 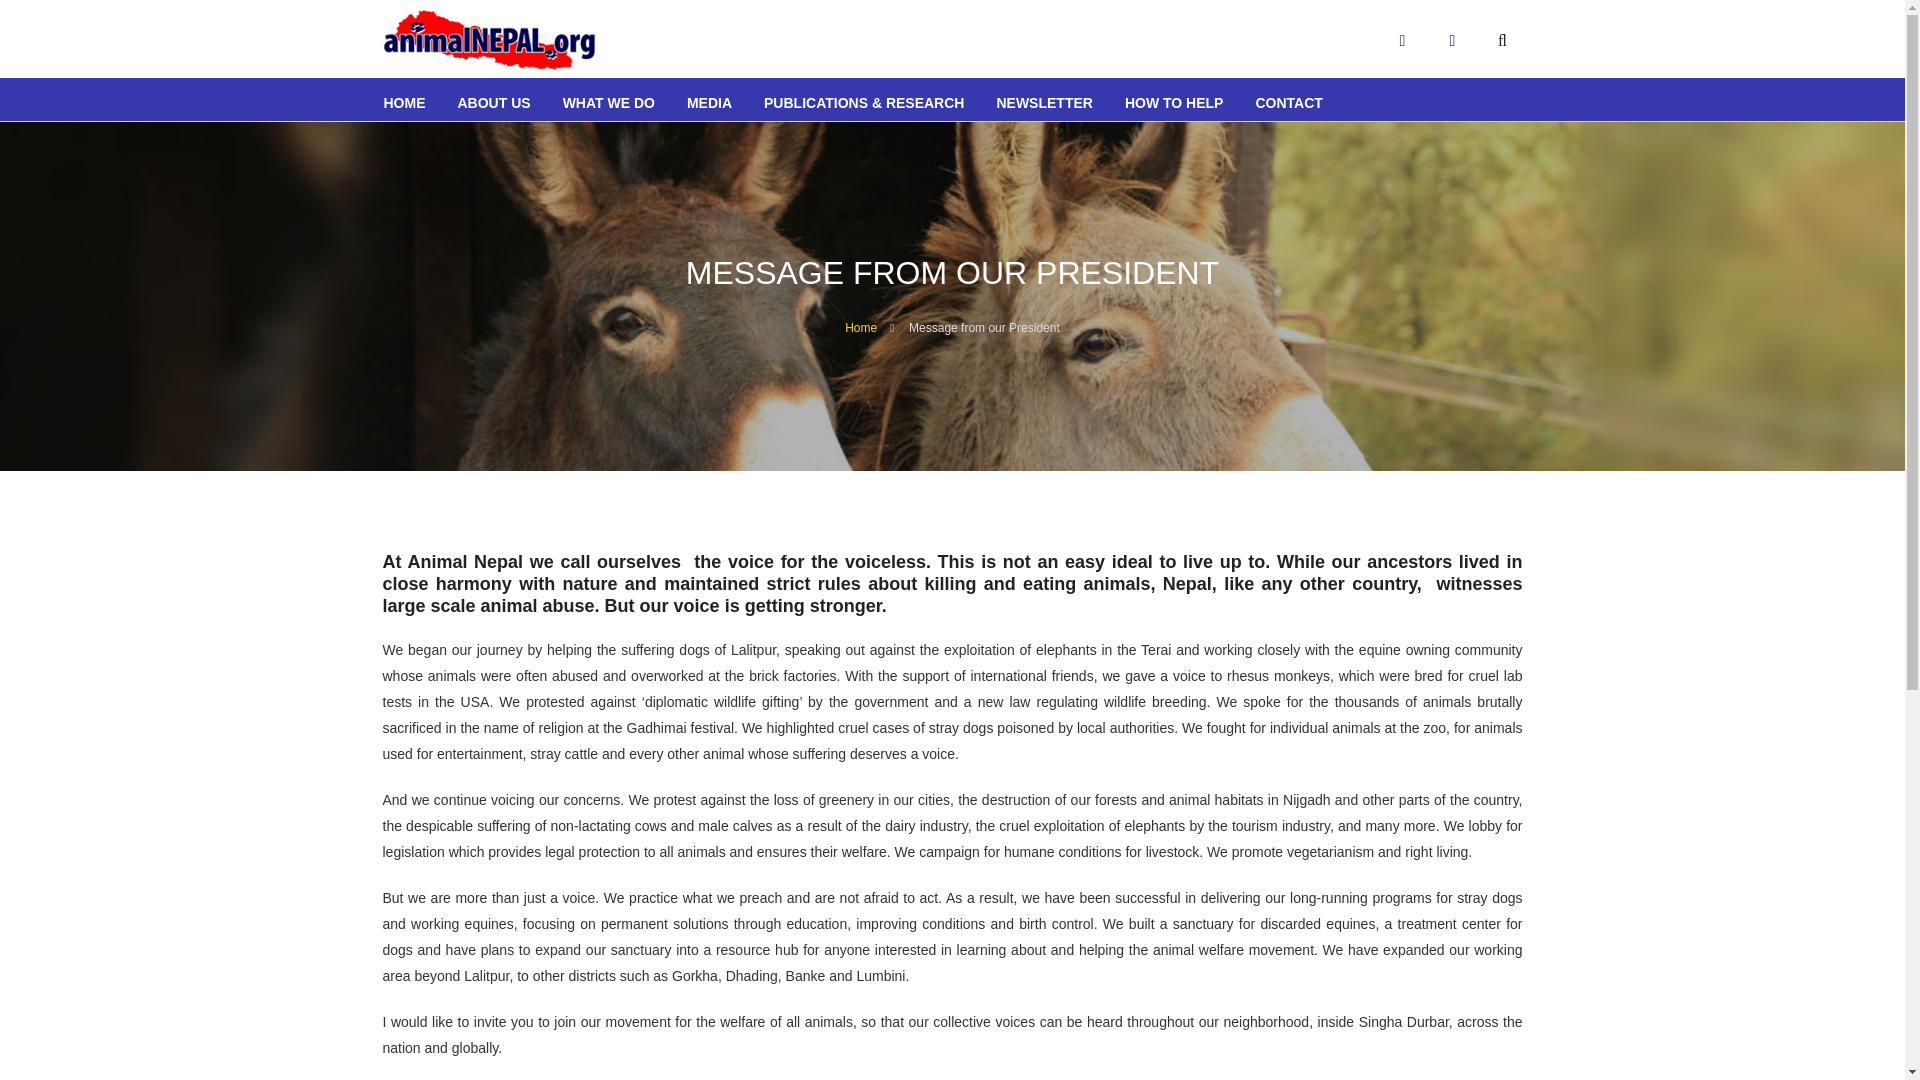 What do you see at coordinates (494, 98) in the screenshot?
I see `ABOUT US` at bounding box center [494, 98].